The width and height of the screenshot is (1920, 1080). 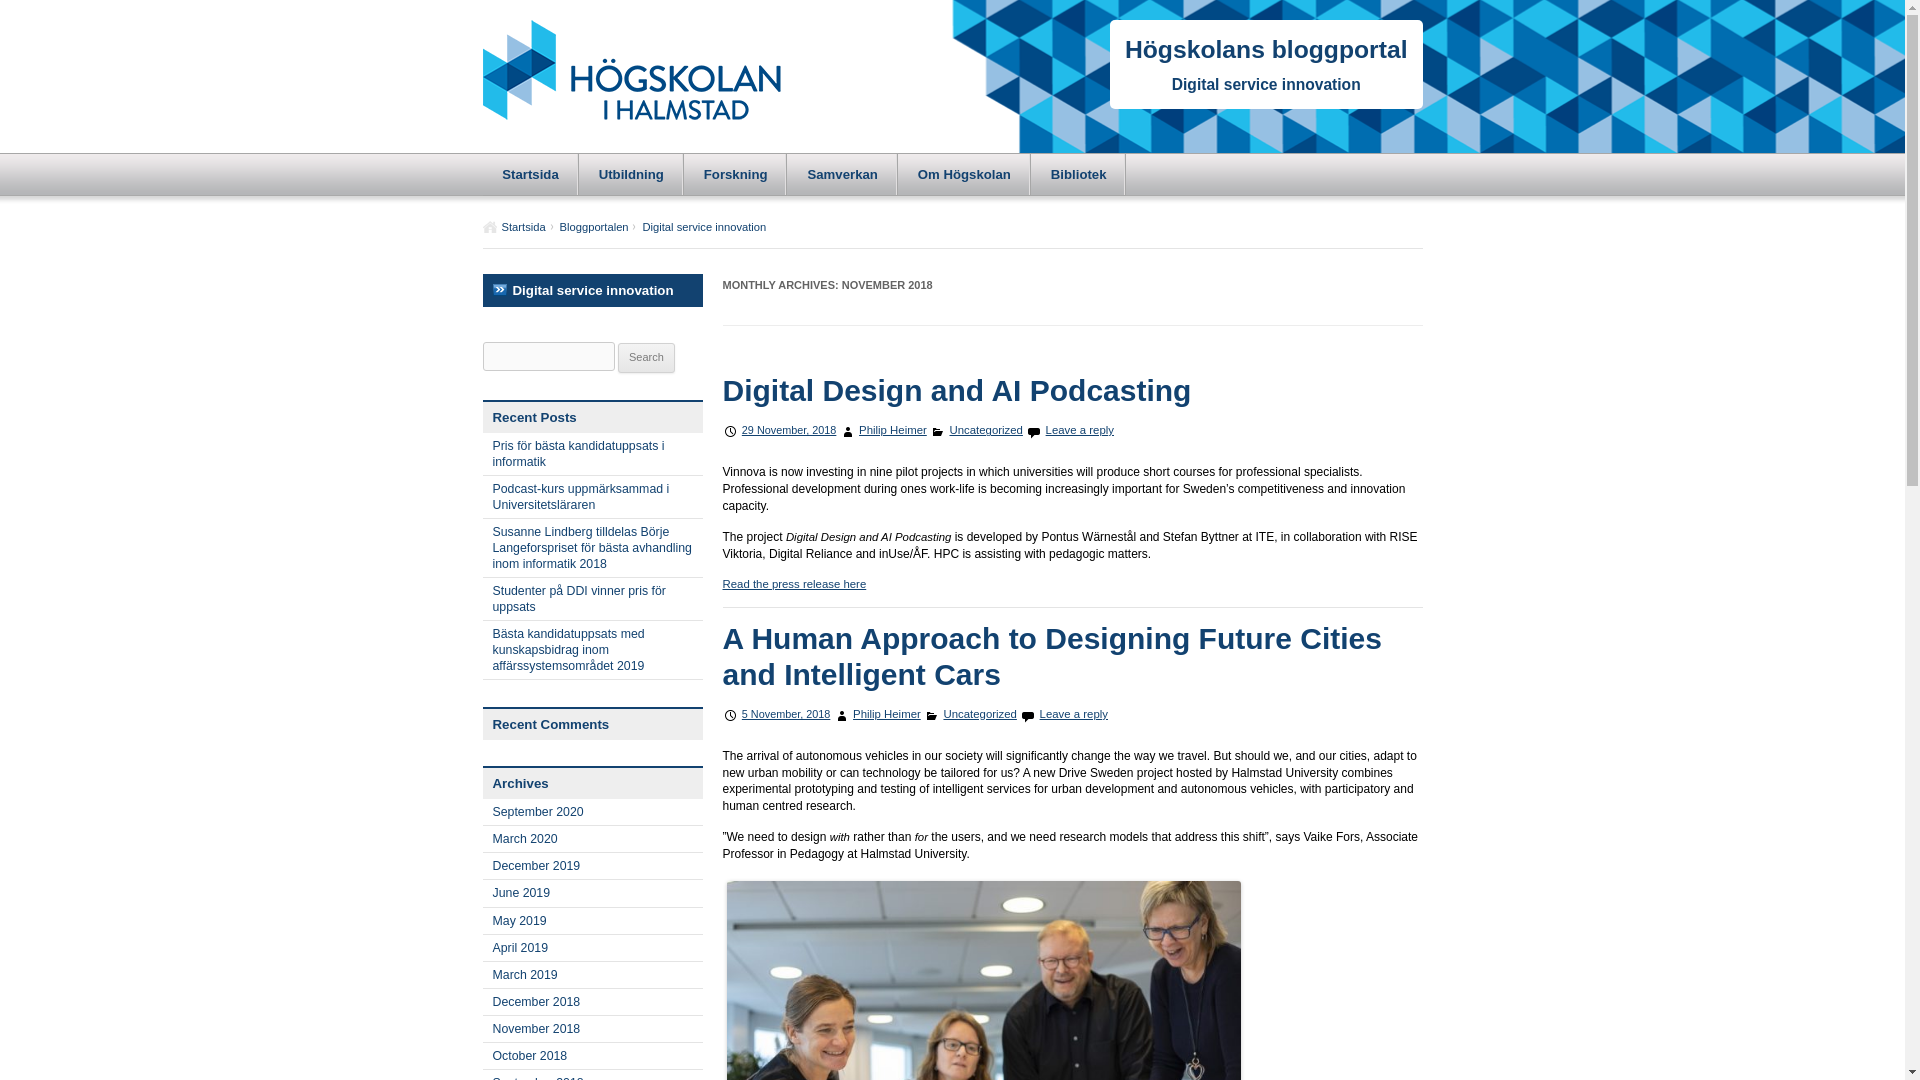 What do you see at coordinates (842, 174) in the screenshot?
I see `Samverkan` at bounding box center [842, 174].